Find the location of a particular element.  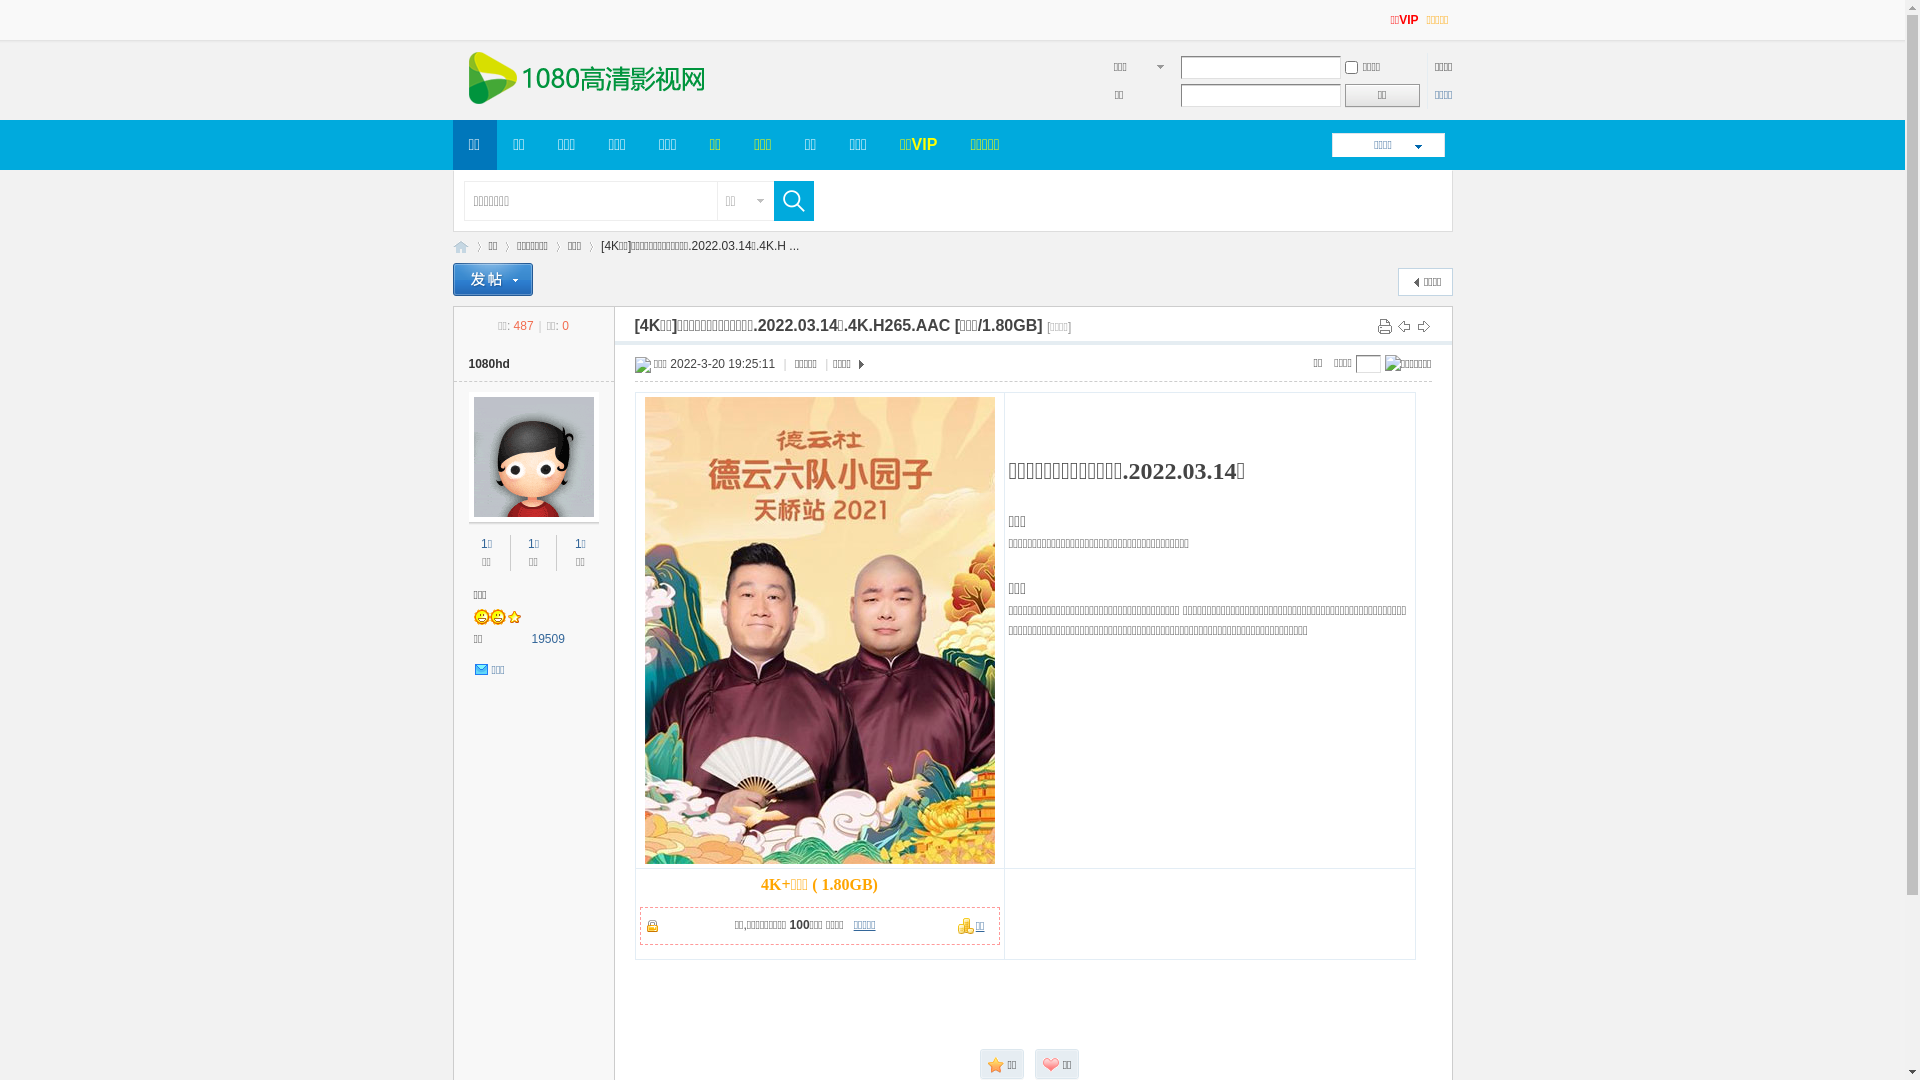

true is located at coordinates (788, 201).